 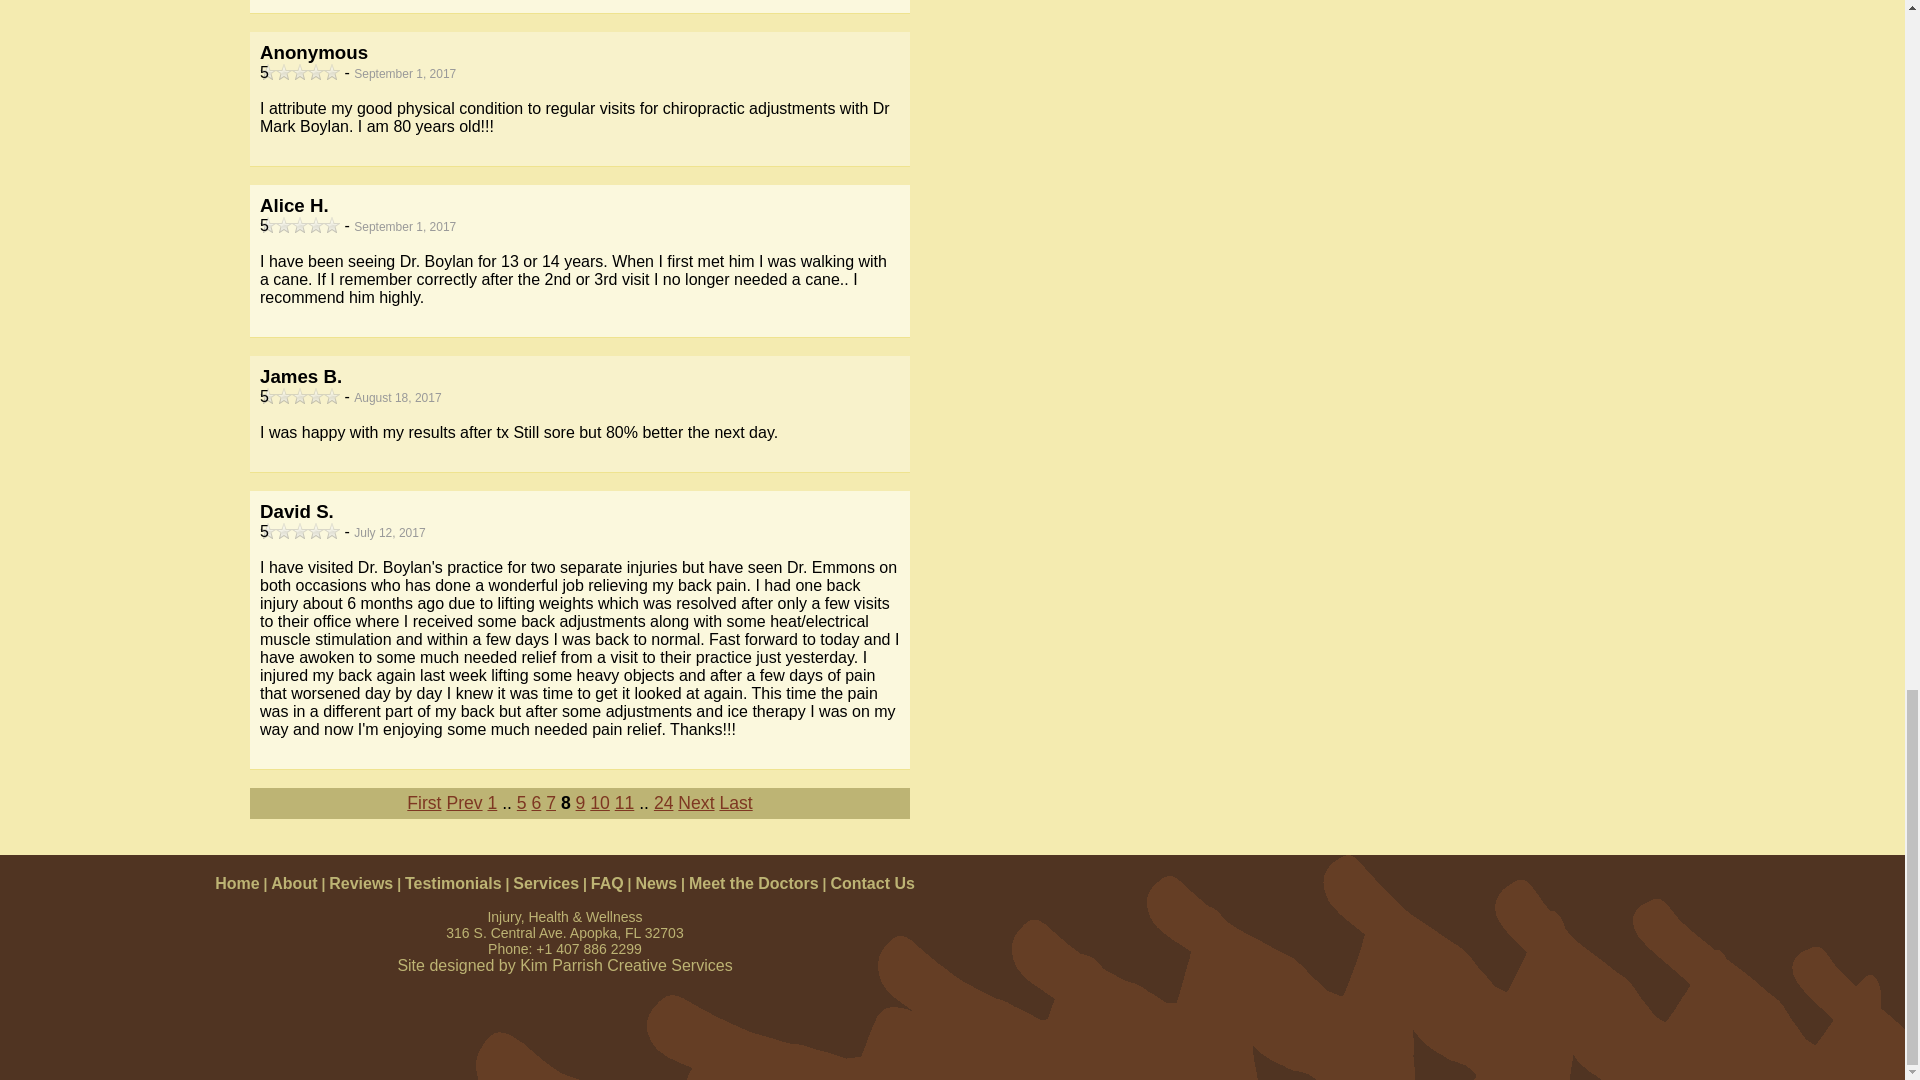 I want to click on Page 7, so click(x=550, y=802).